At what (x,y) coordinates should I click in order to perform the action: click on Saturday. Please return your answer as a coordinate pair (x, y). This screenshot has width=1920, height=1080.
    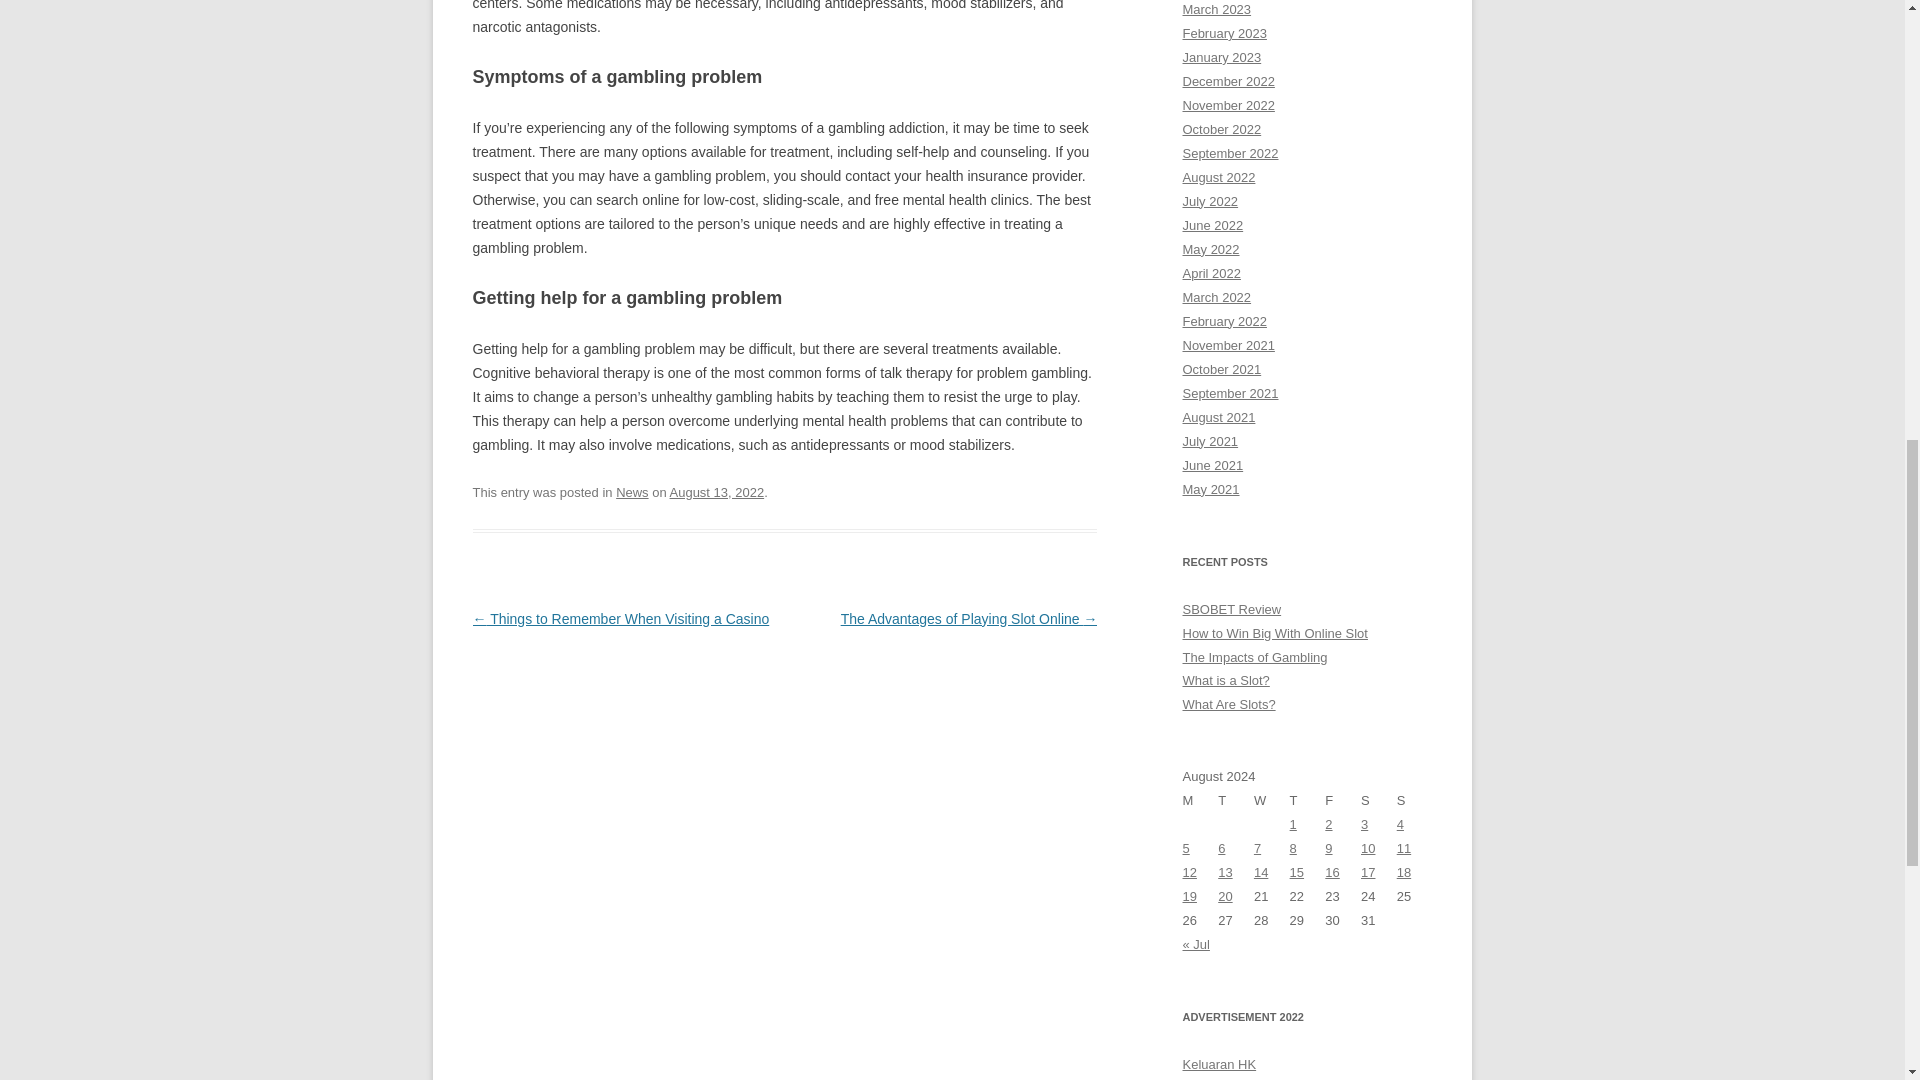
    Looking at the image, I should click on (1379, 801).